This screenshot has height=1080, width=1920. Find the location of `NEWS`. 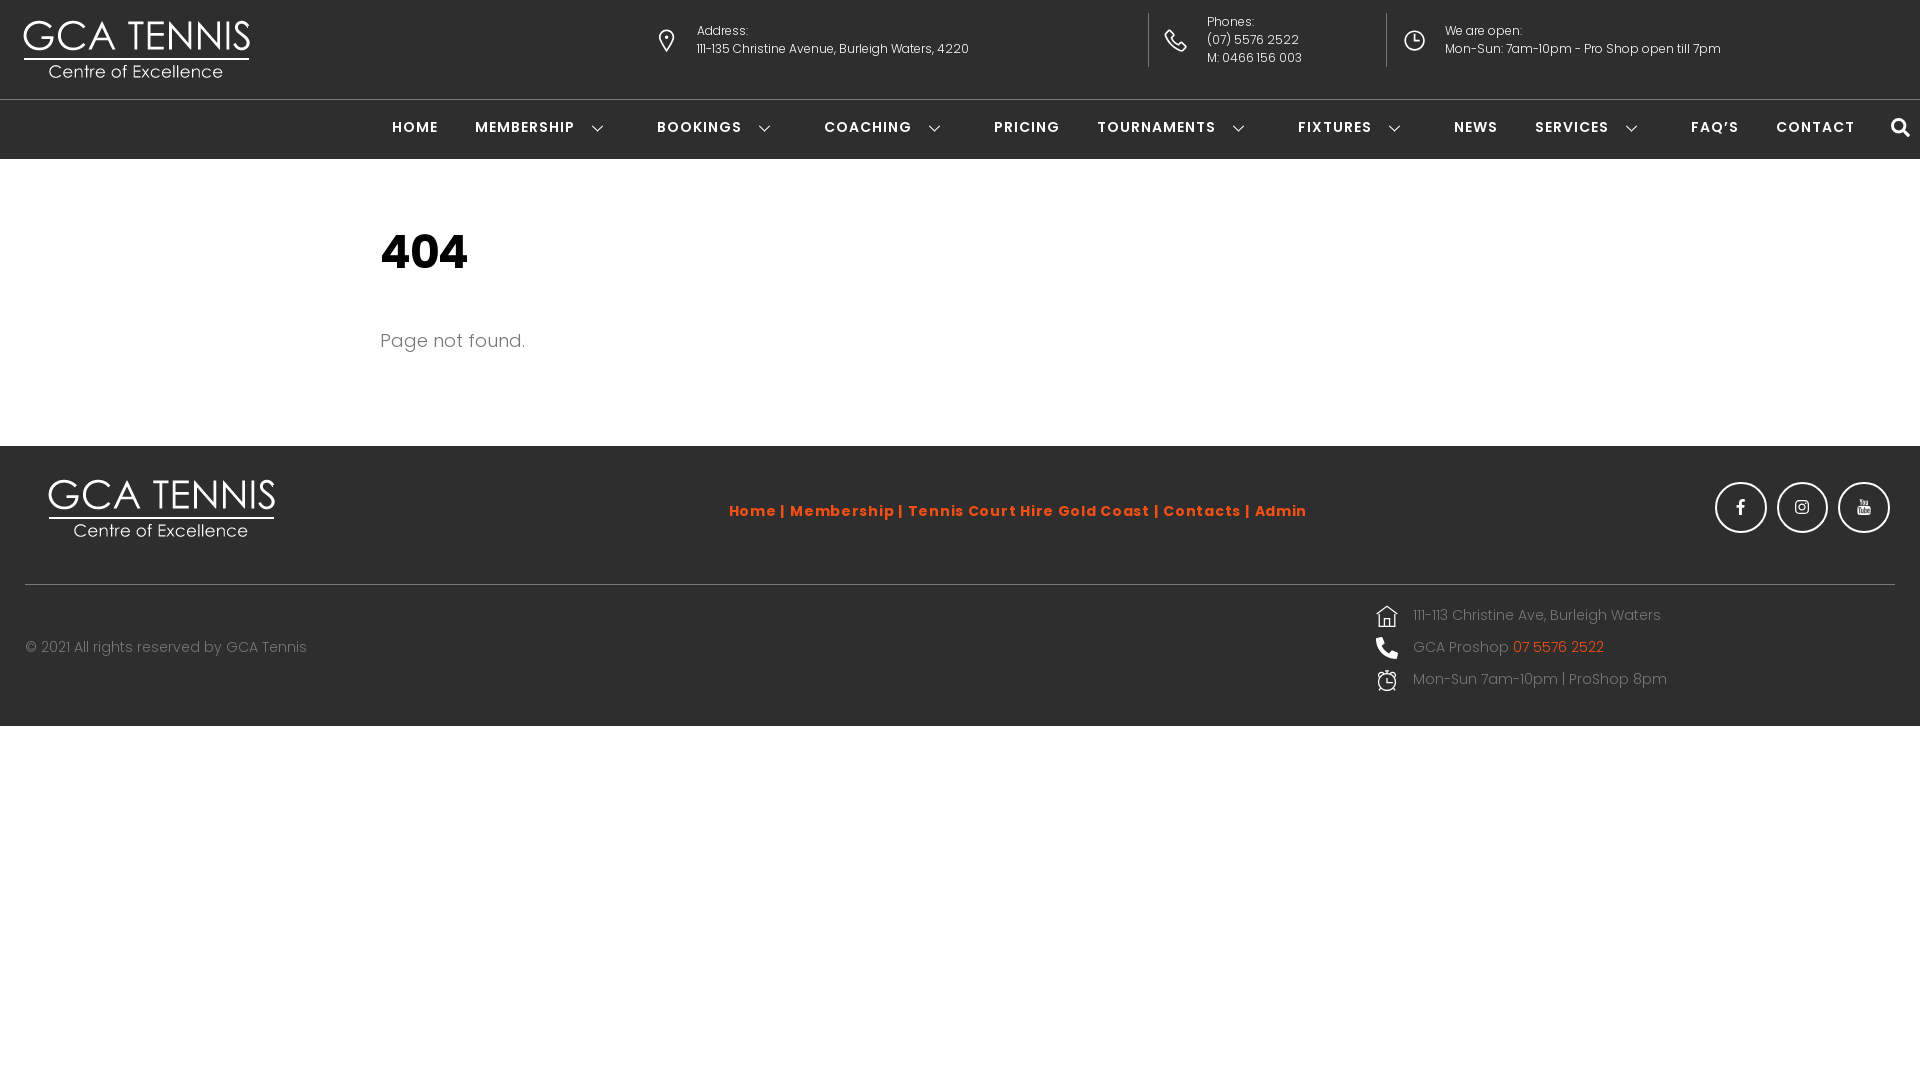

NEWS is located at coordinates (1476, 127).